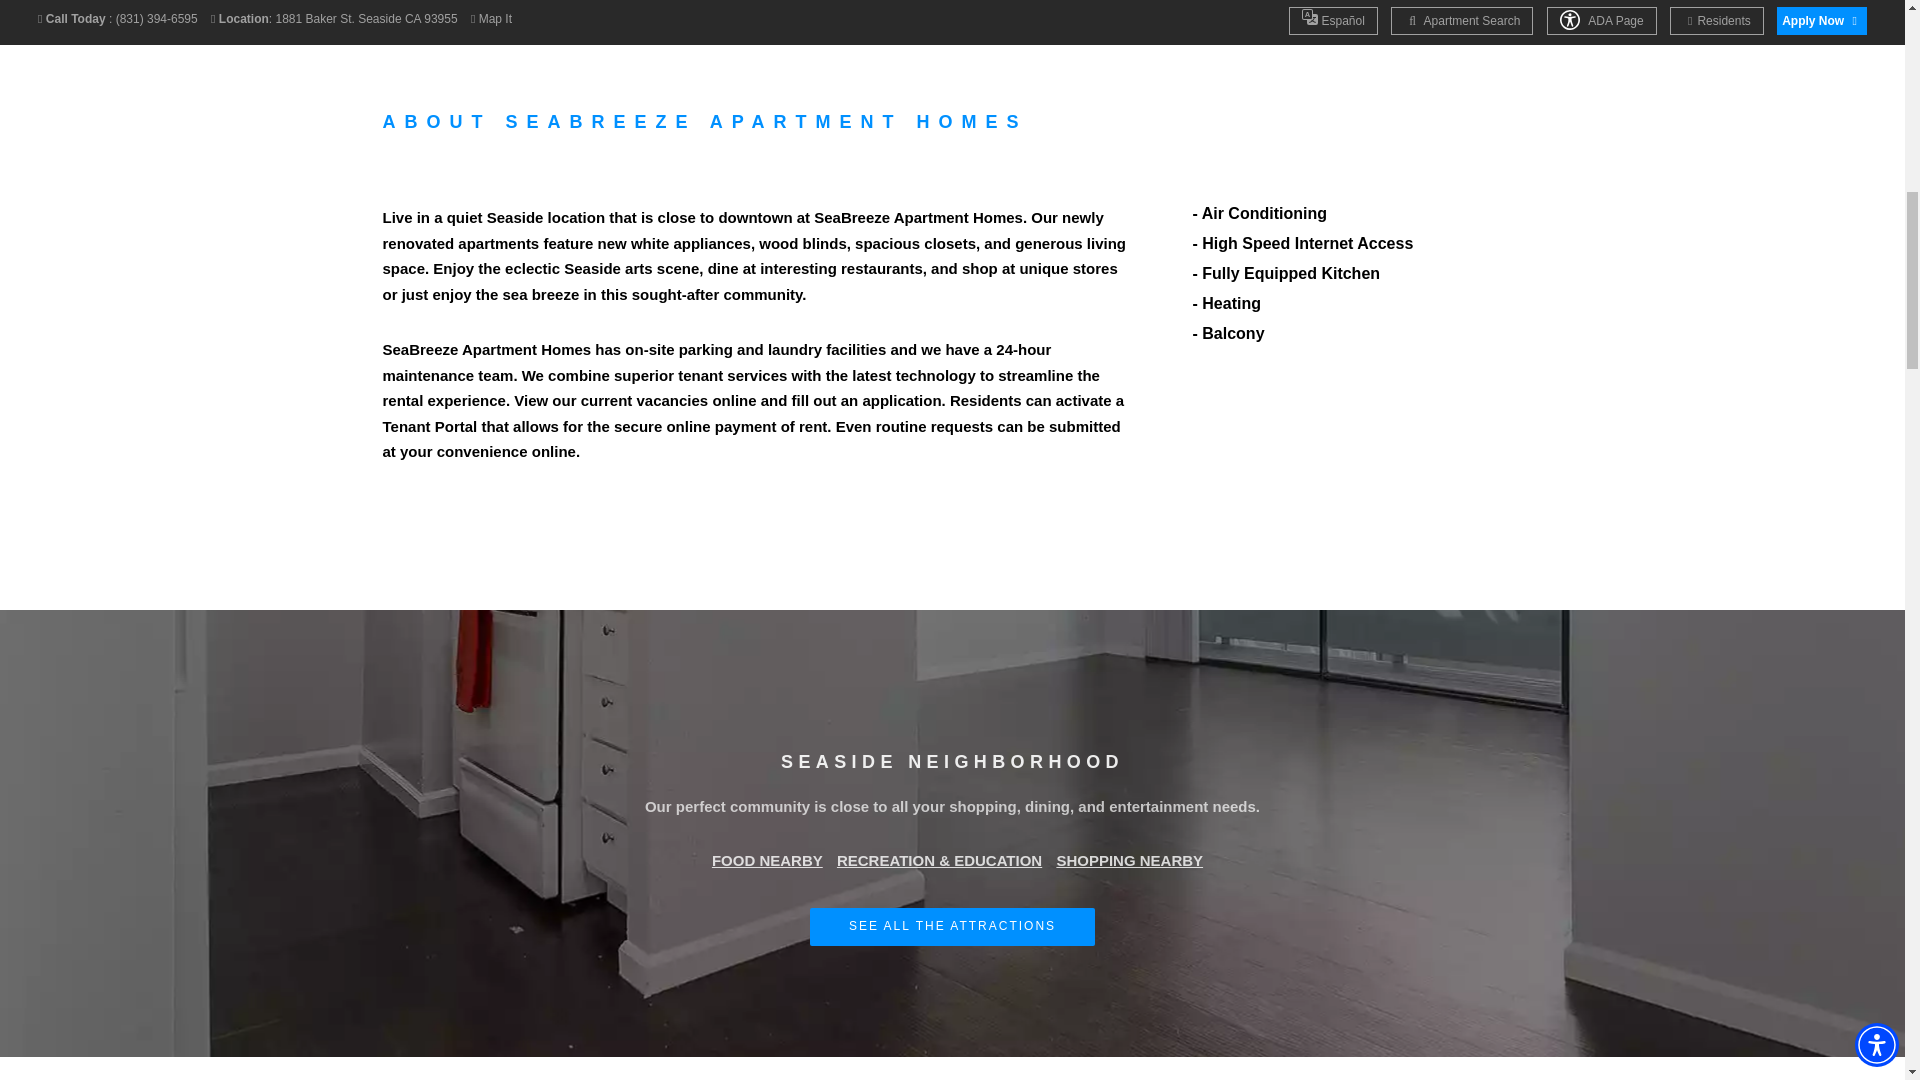 The image size is (1920, 1080). I want to click on SEE ALL THE ATTRACTIONS, so click(952, 926).